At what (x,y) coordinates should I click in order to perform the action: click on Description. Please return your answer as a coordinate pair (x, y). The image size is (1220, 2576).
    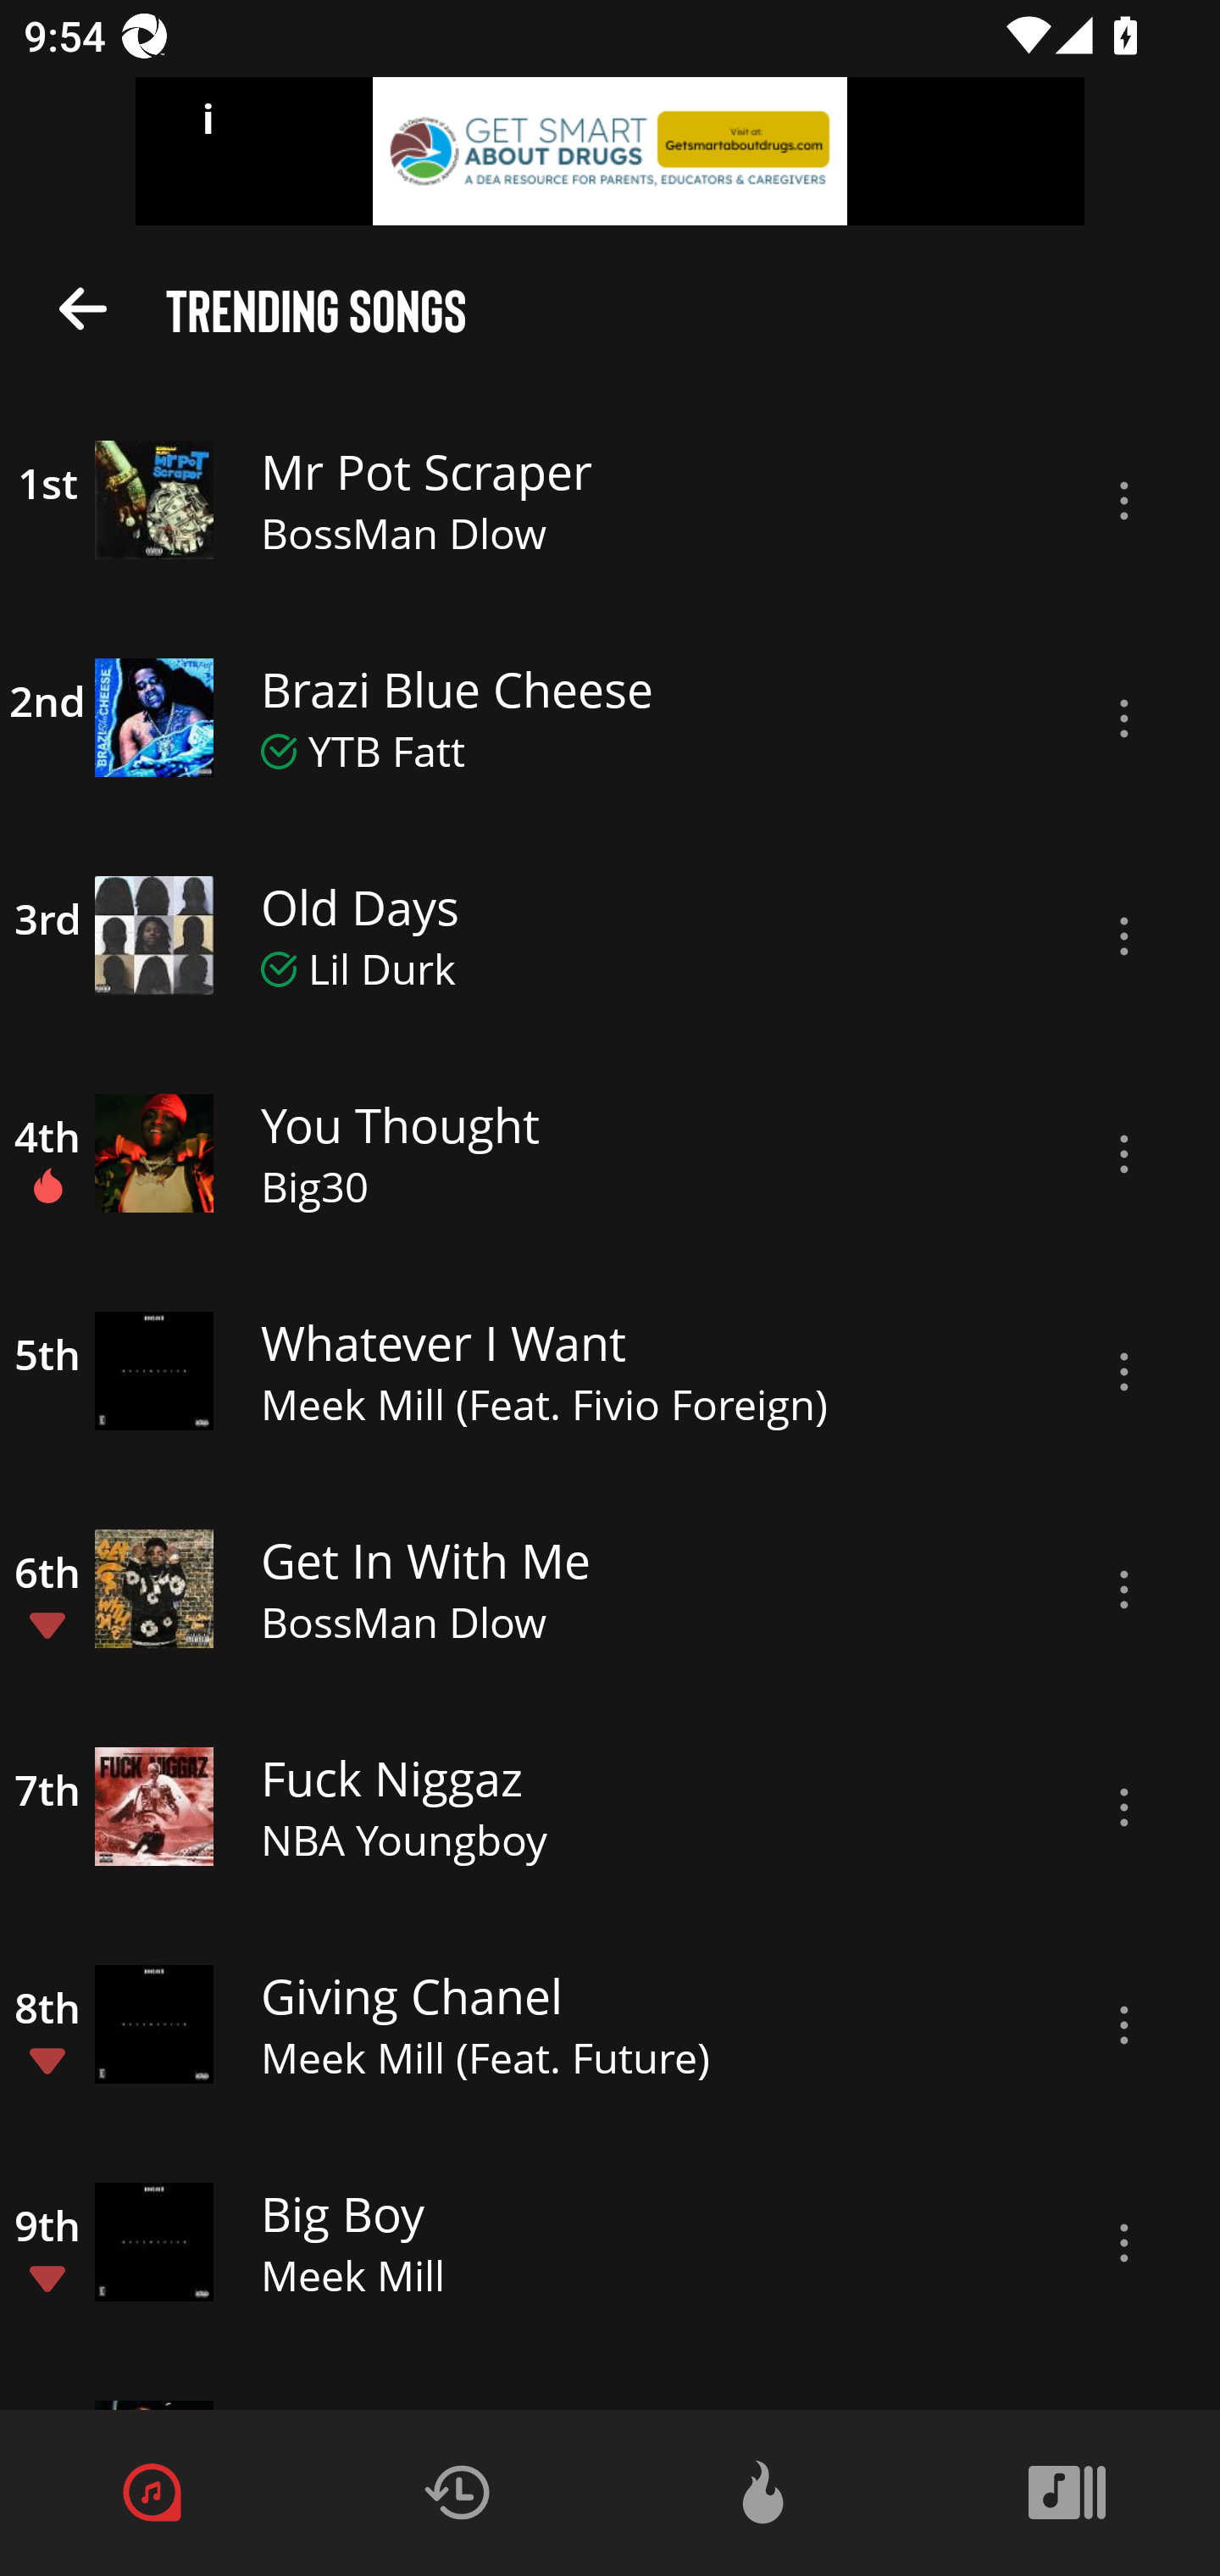
    Looking at the image, I should click on (1124, 2242).